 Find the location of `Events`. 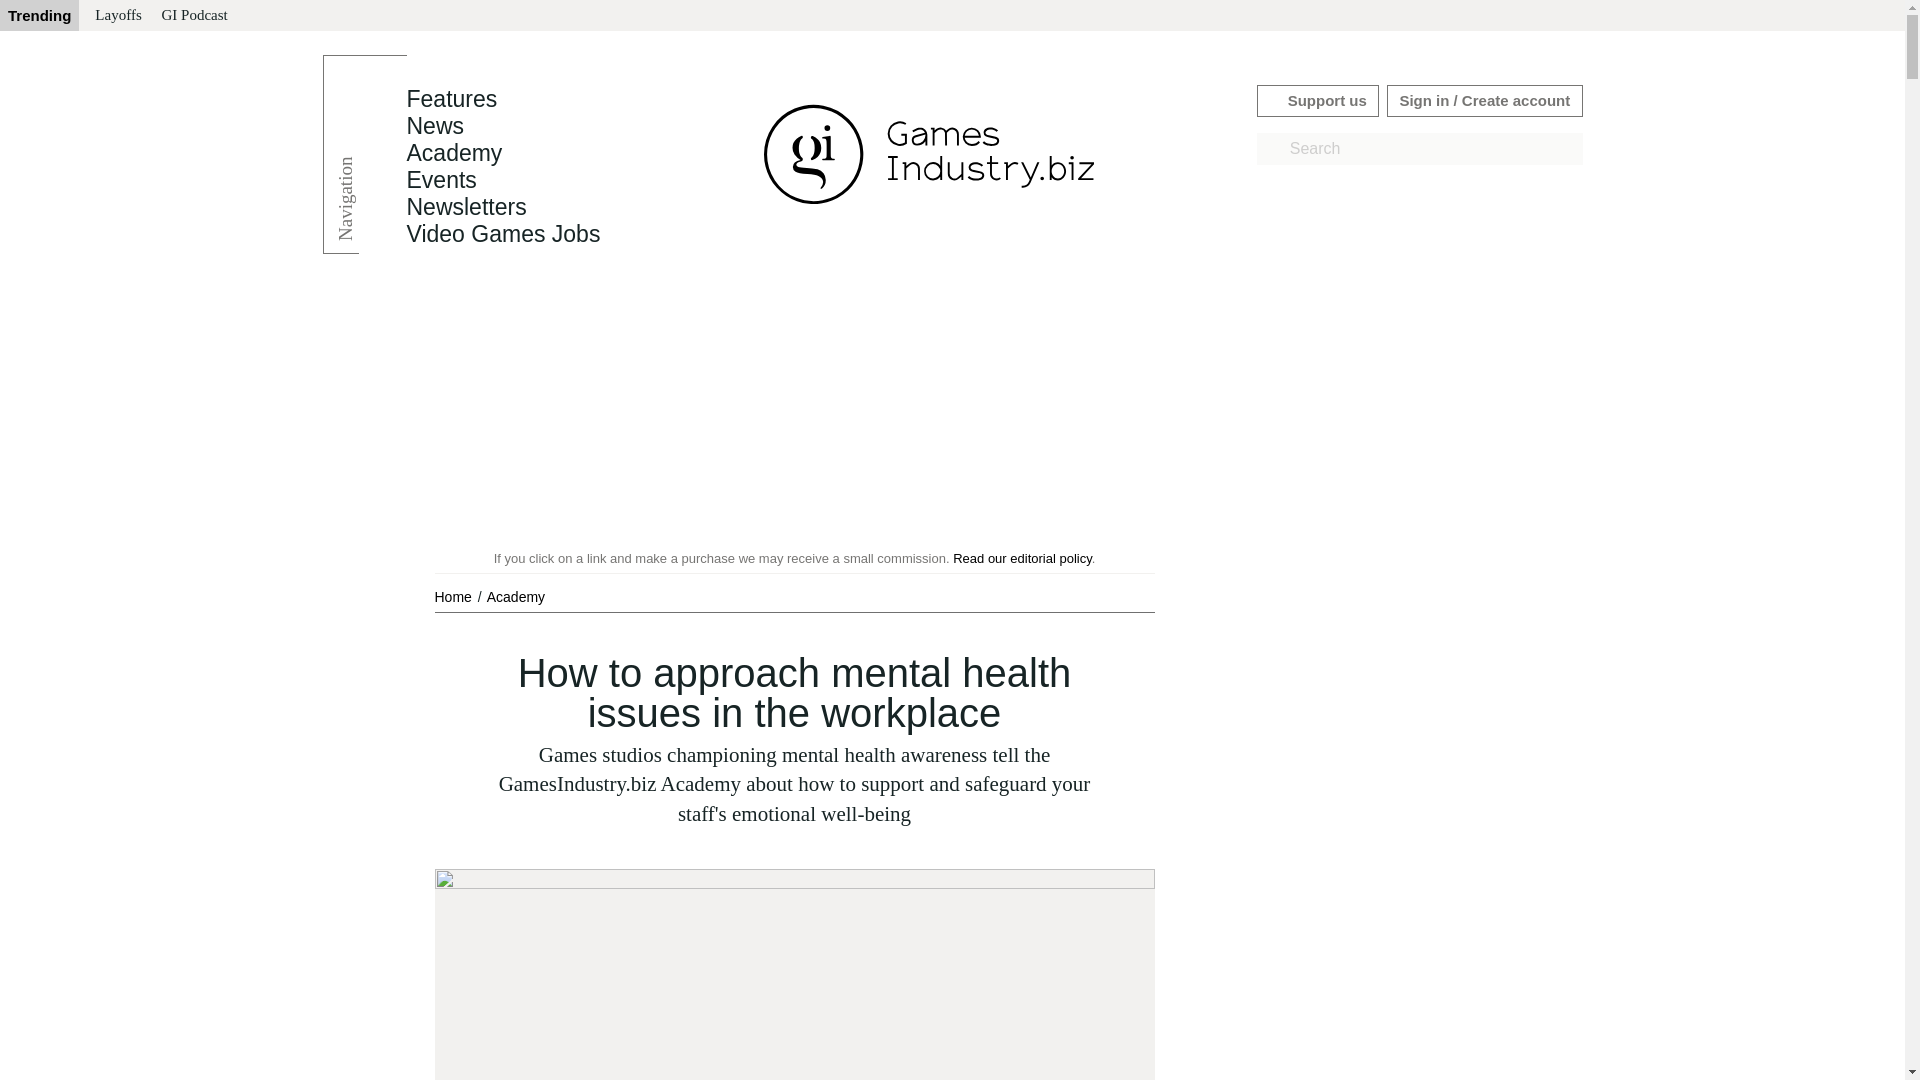

Events is located at coordinates (440, 180).